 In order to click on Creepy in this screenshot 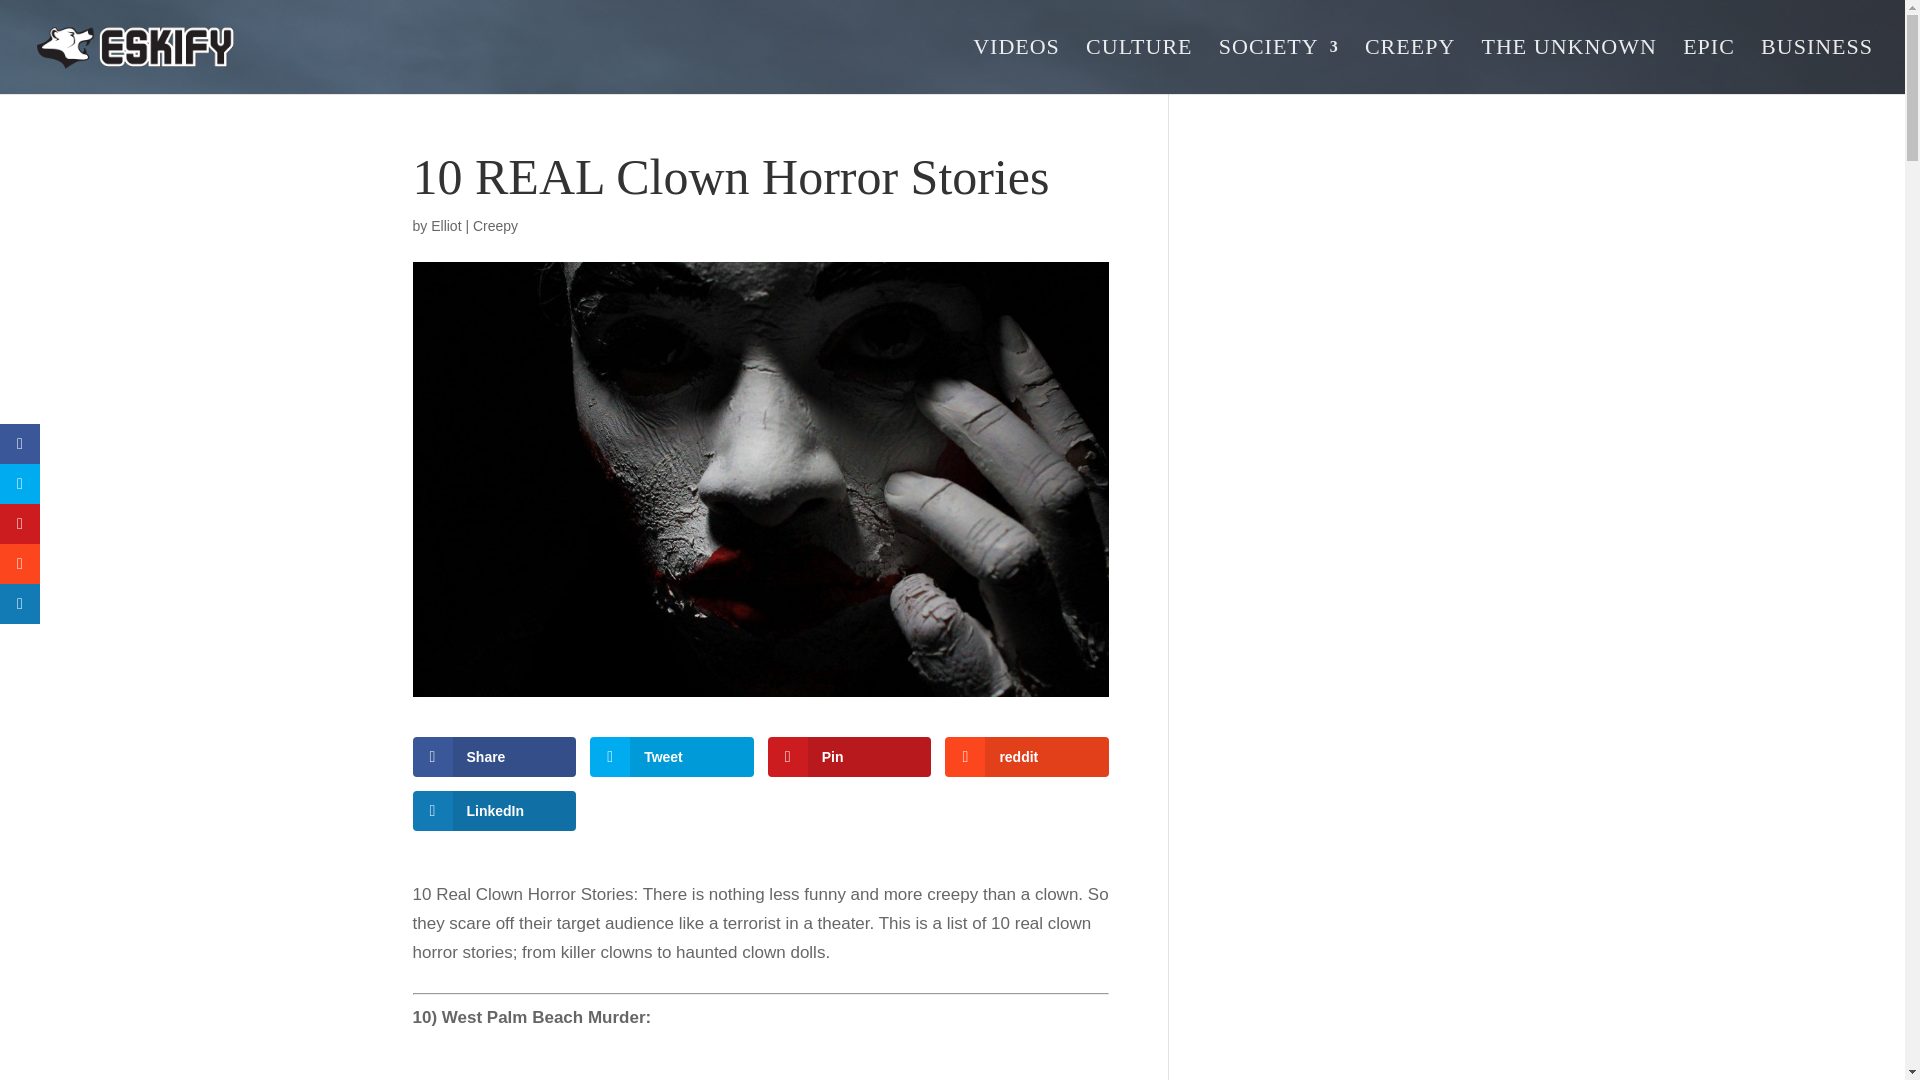, I will do `click(495, 226)`.